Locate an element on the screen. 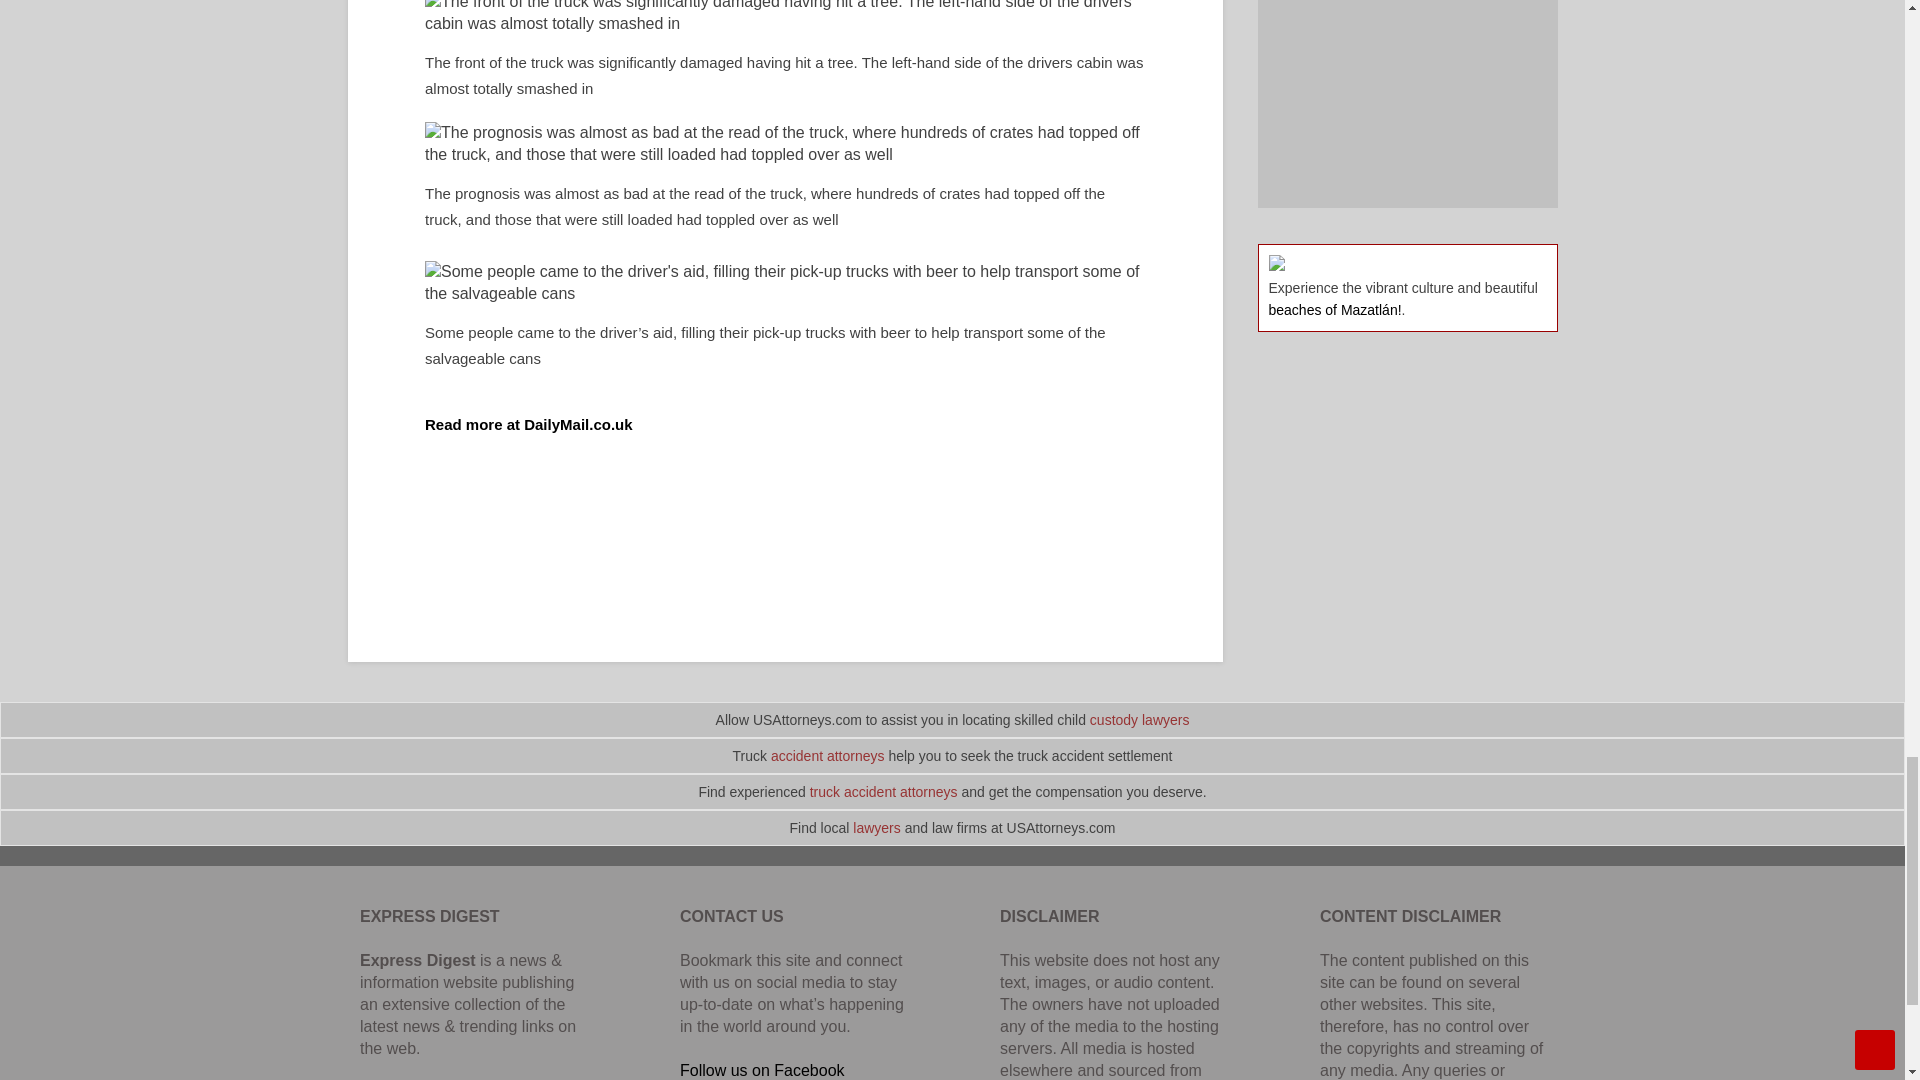  lawyers is located at coordinates (876, 827).